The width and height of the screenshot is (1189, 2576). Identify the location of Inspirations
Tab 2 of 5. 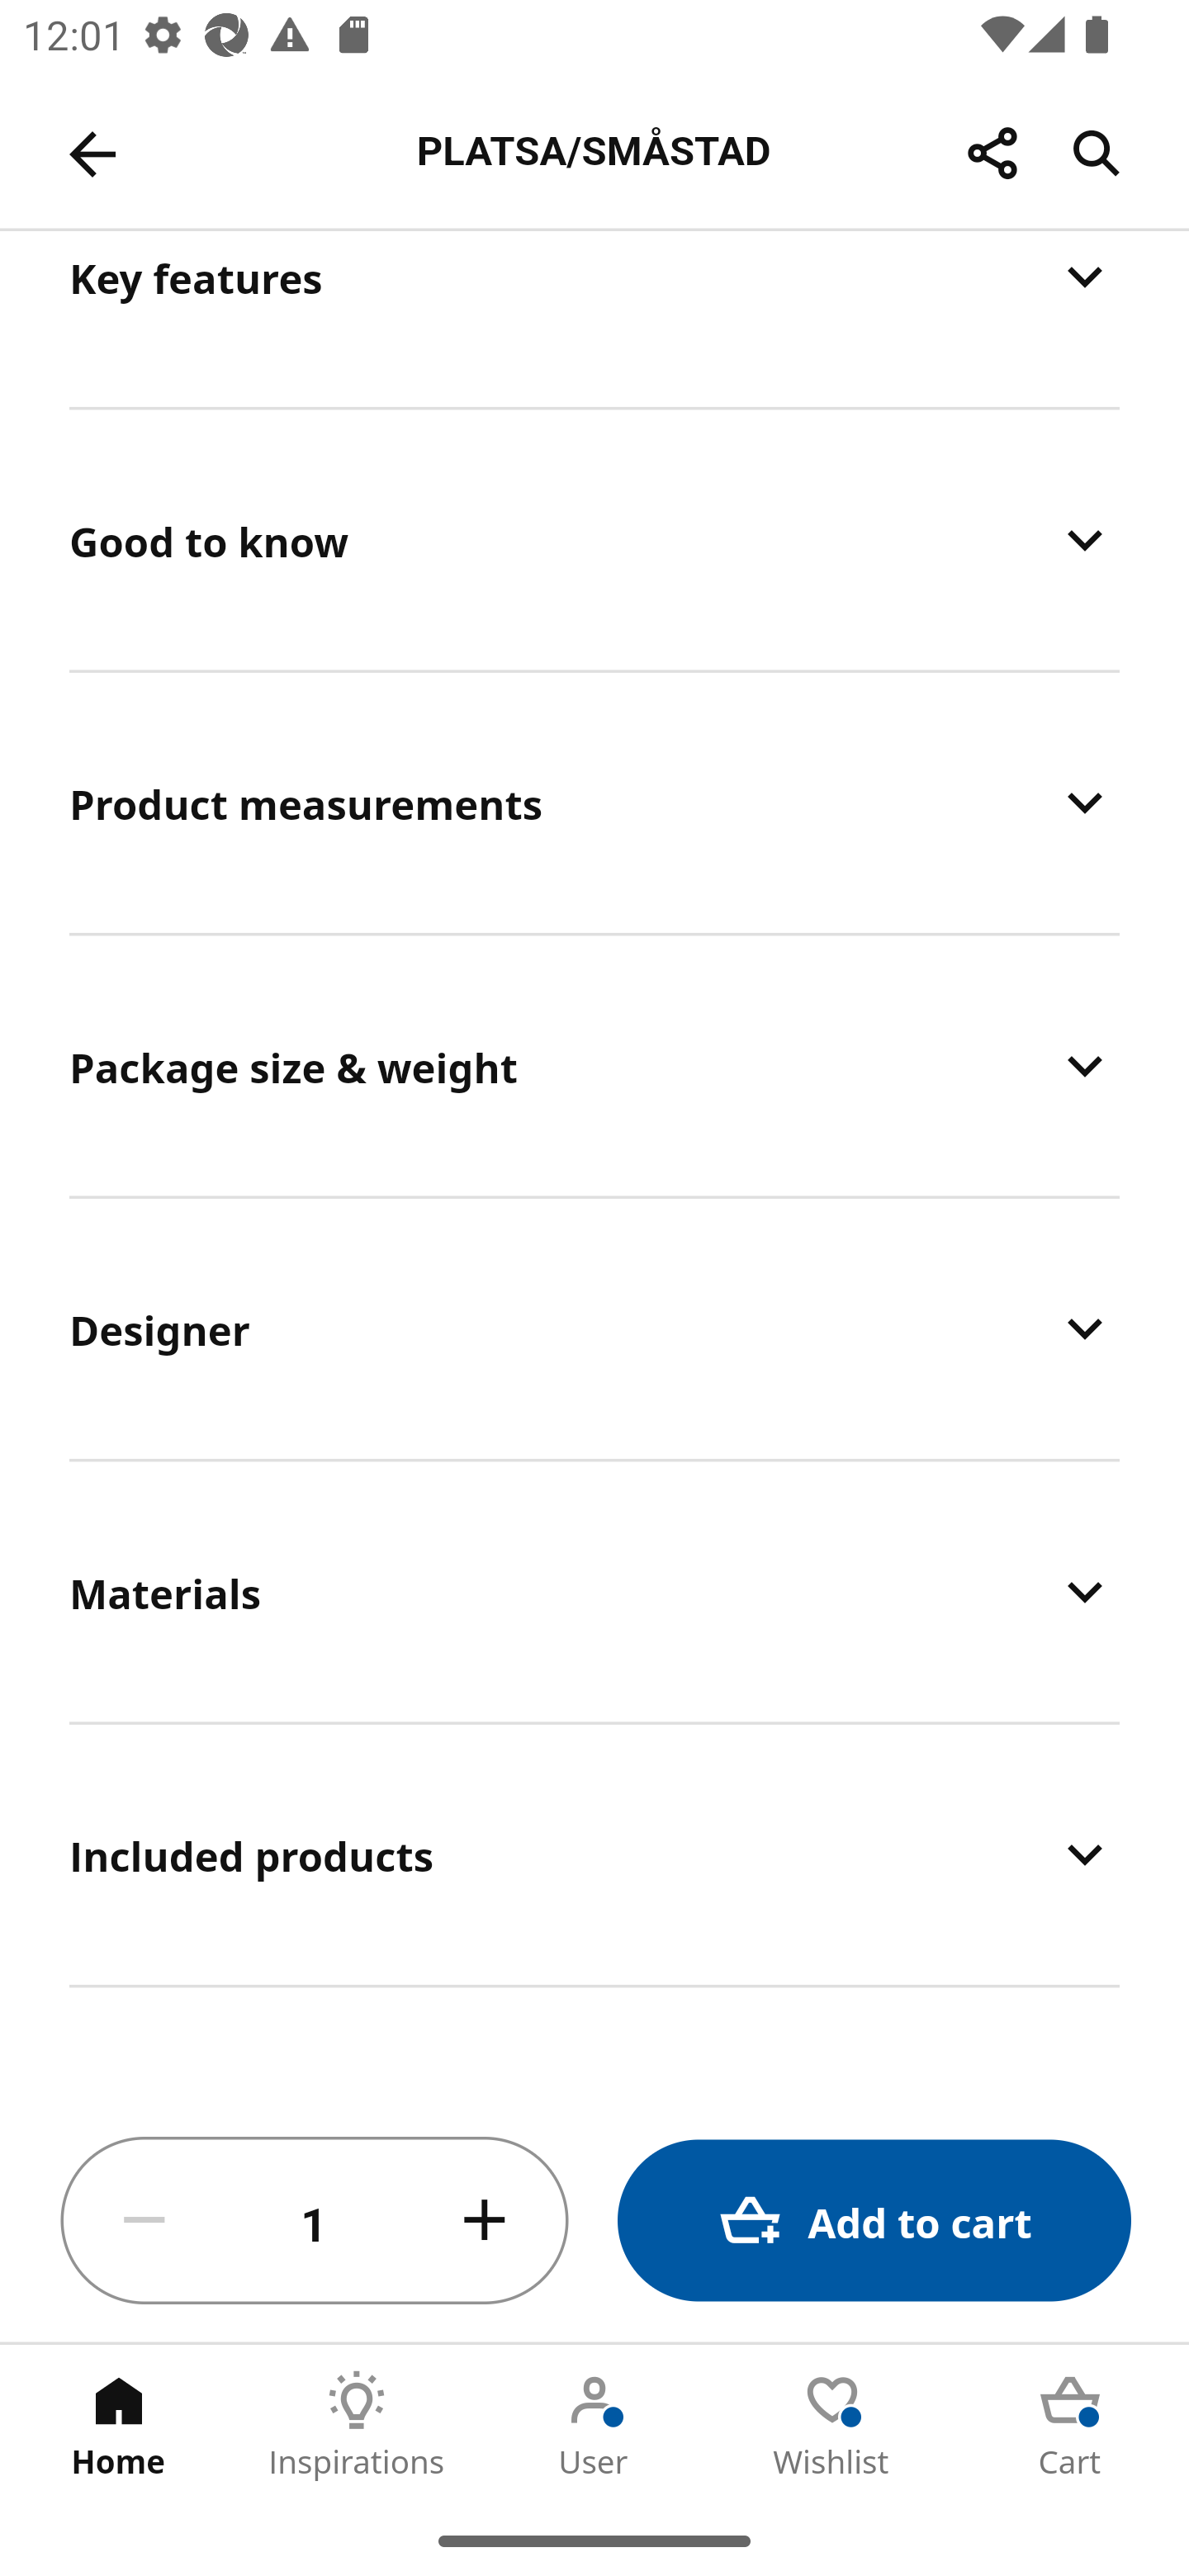
(357, 2425).